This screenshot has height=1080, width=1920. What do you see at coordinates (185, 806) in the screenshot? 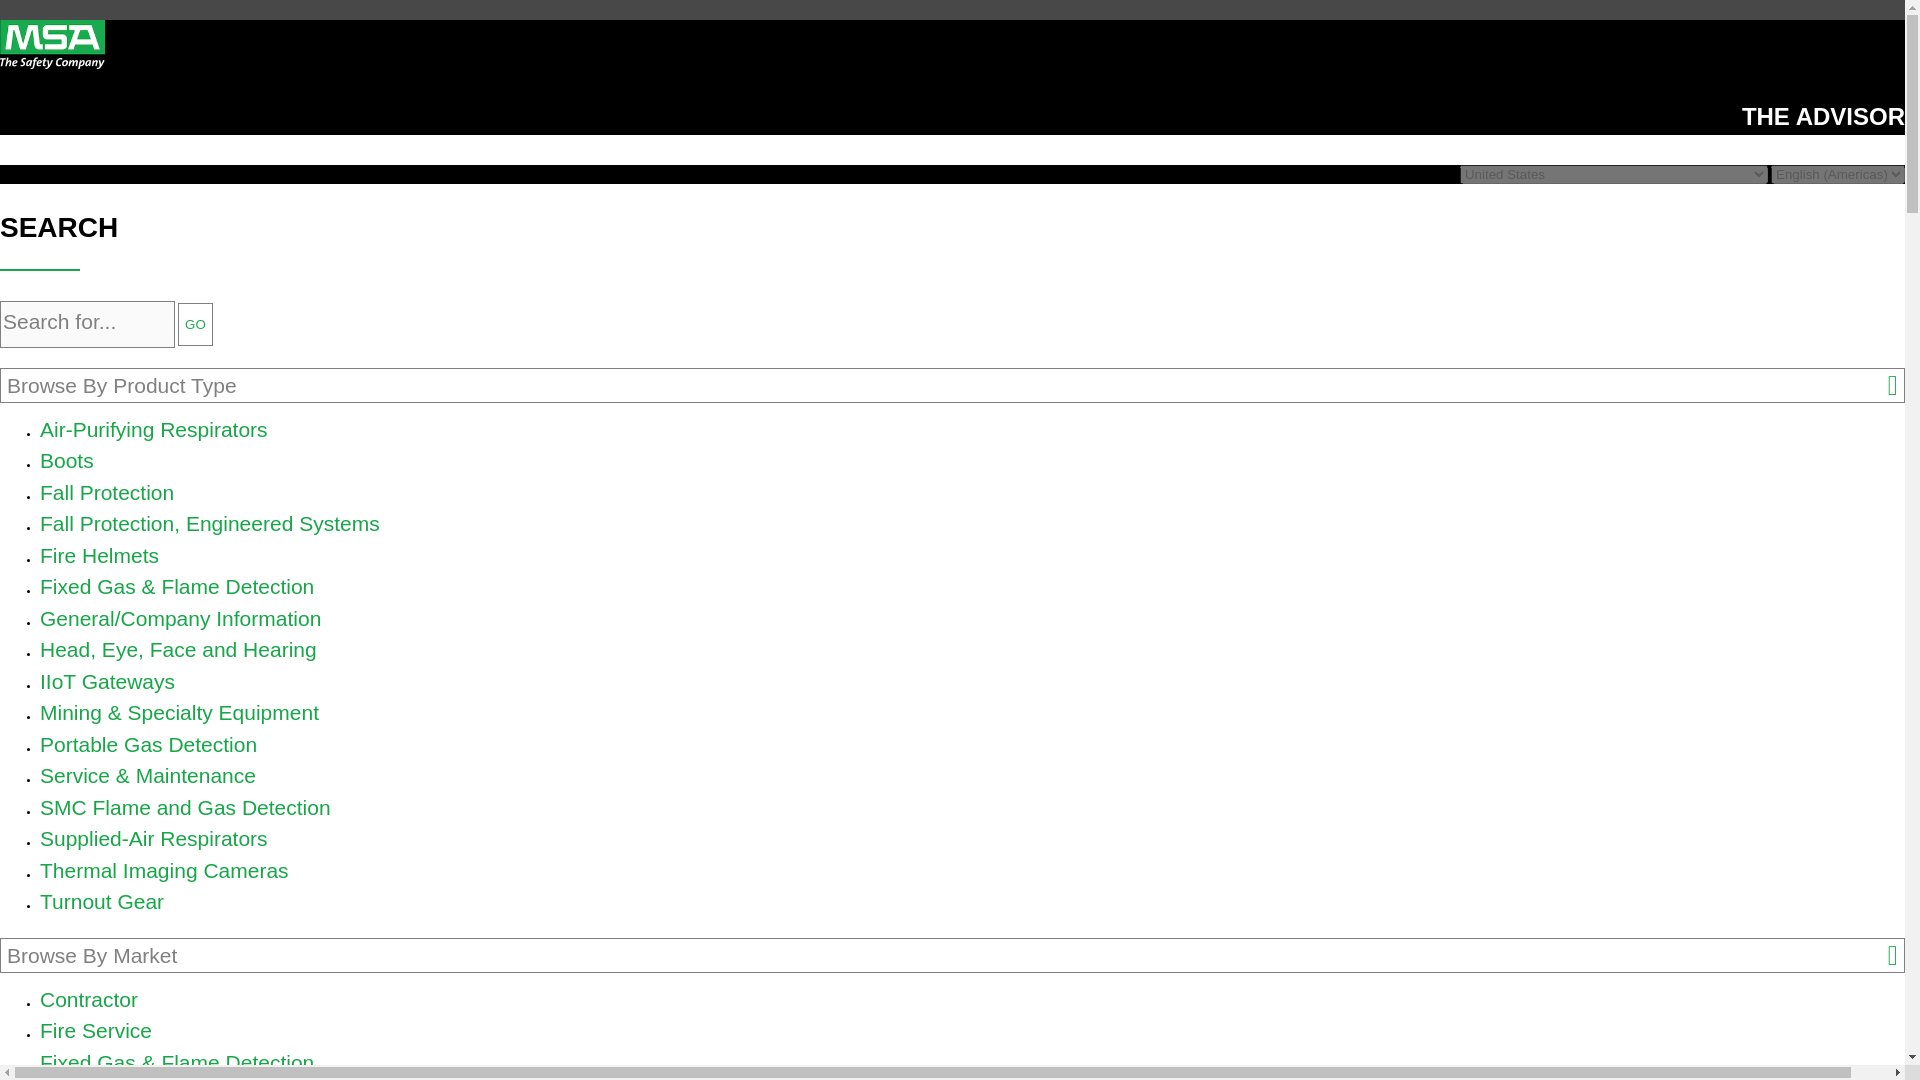
I see `SMC Flame and Gas Detection` at bounding box center [185, 806].